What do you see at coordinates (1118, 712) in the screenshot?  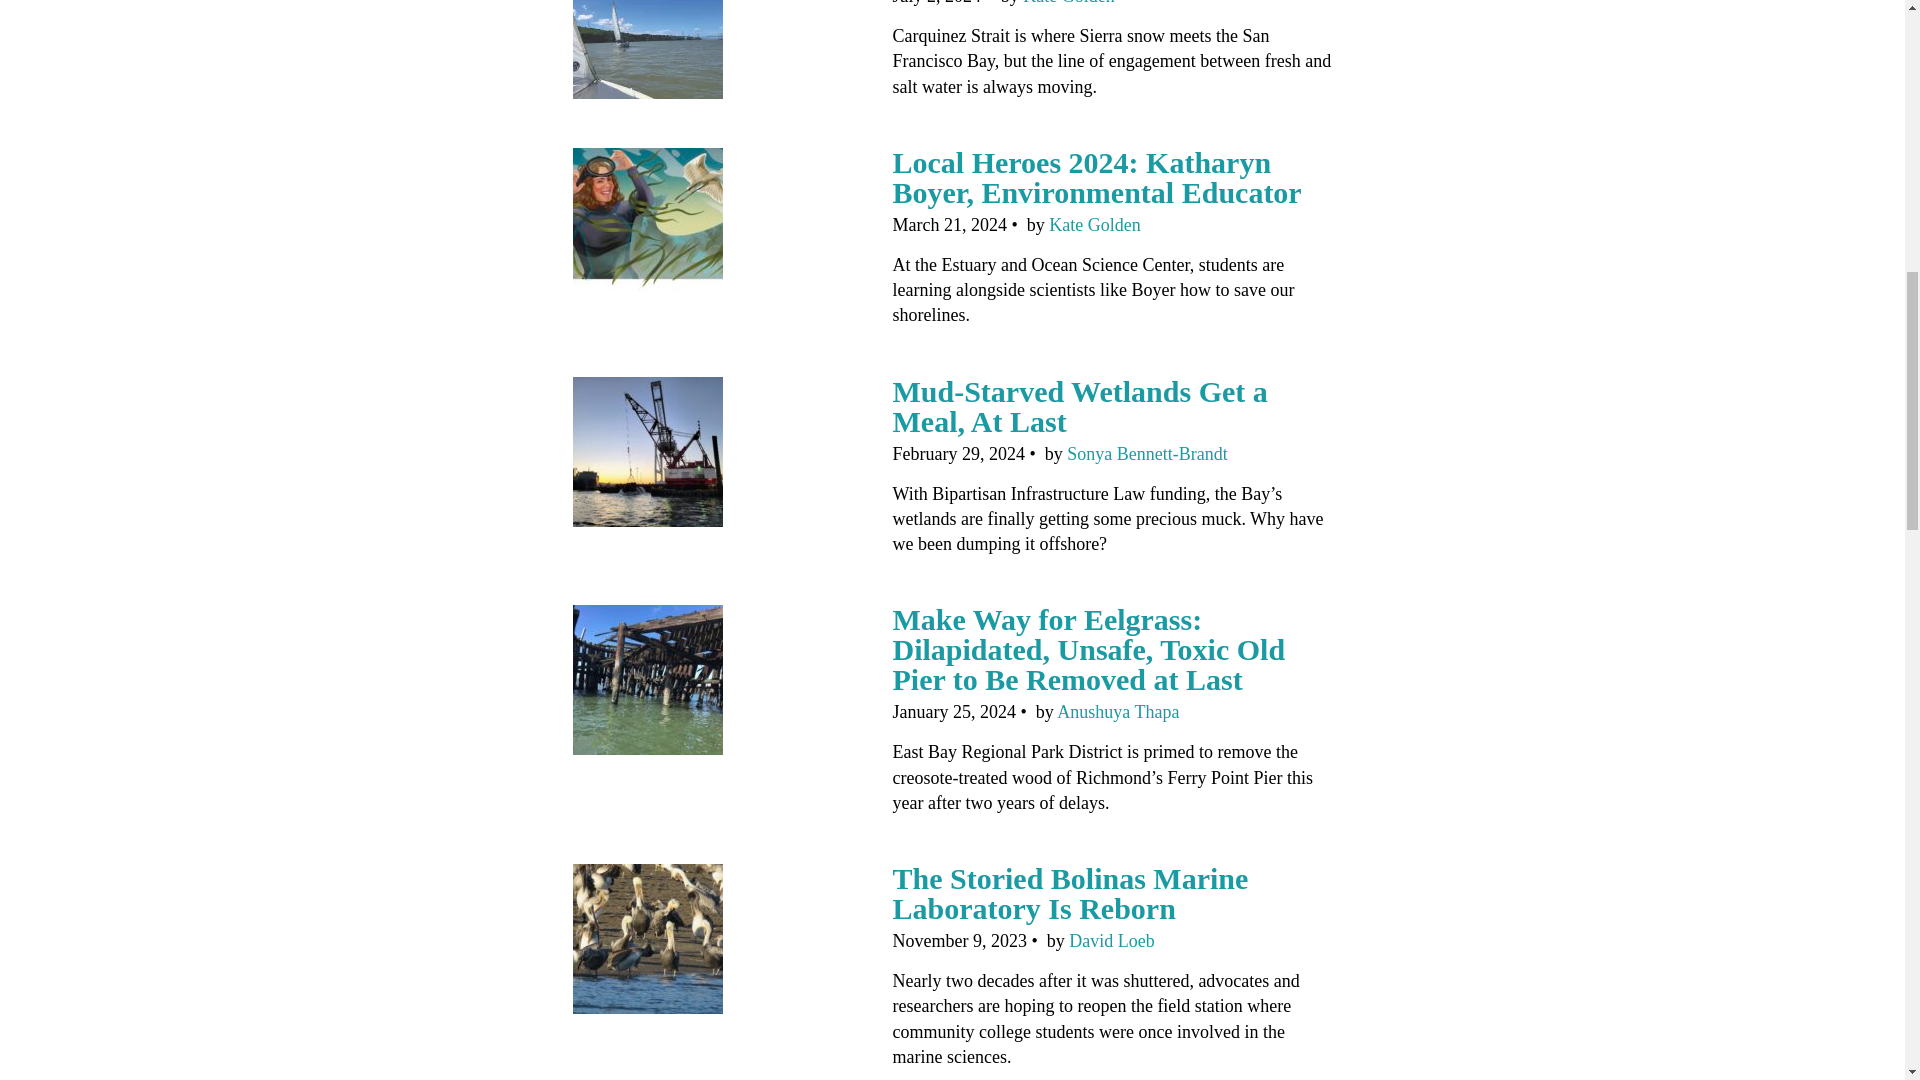 I see `Anushuya Thapa` at bounding box center [1118, 712].